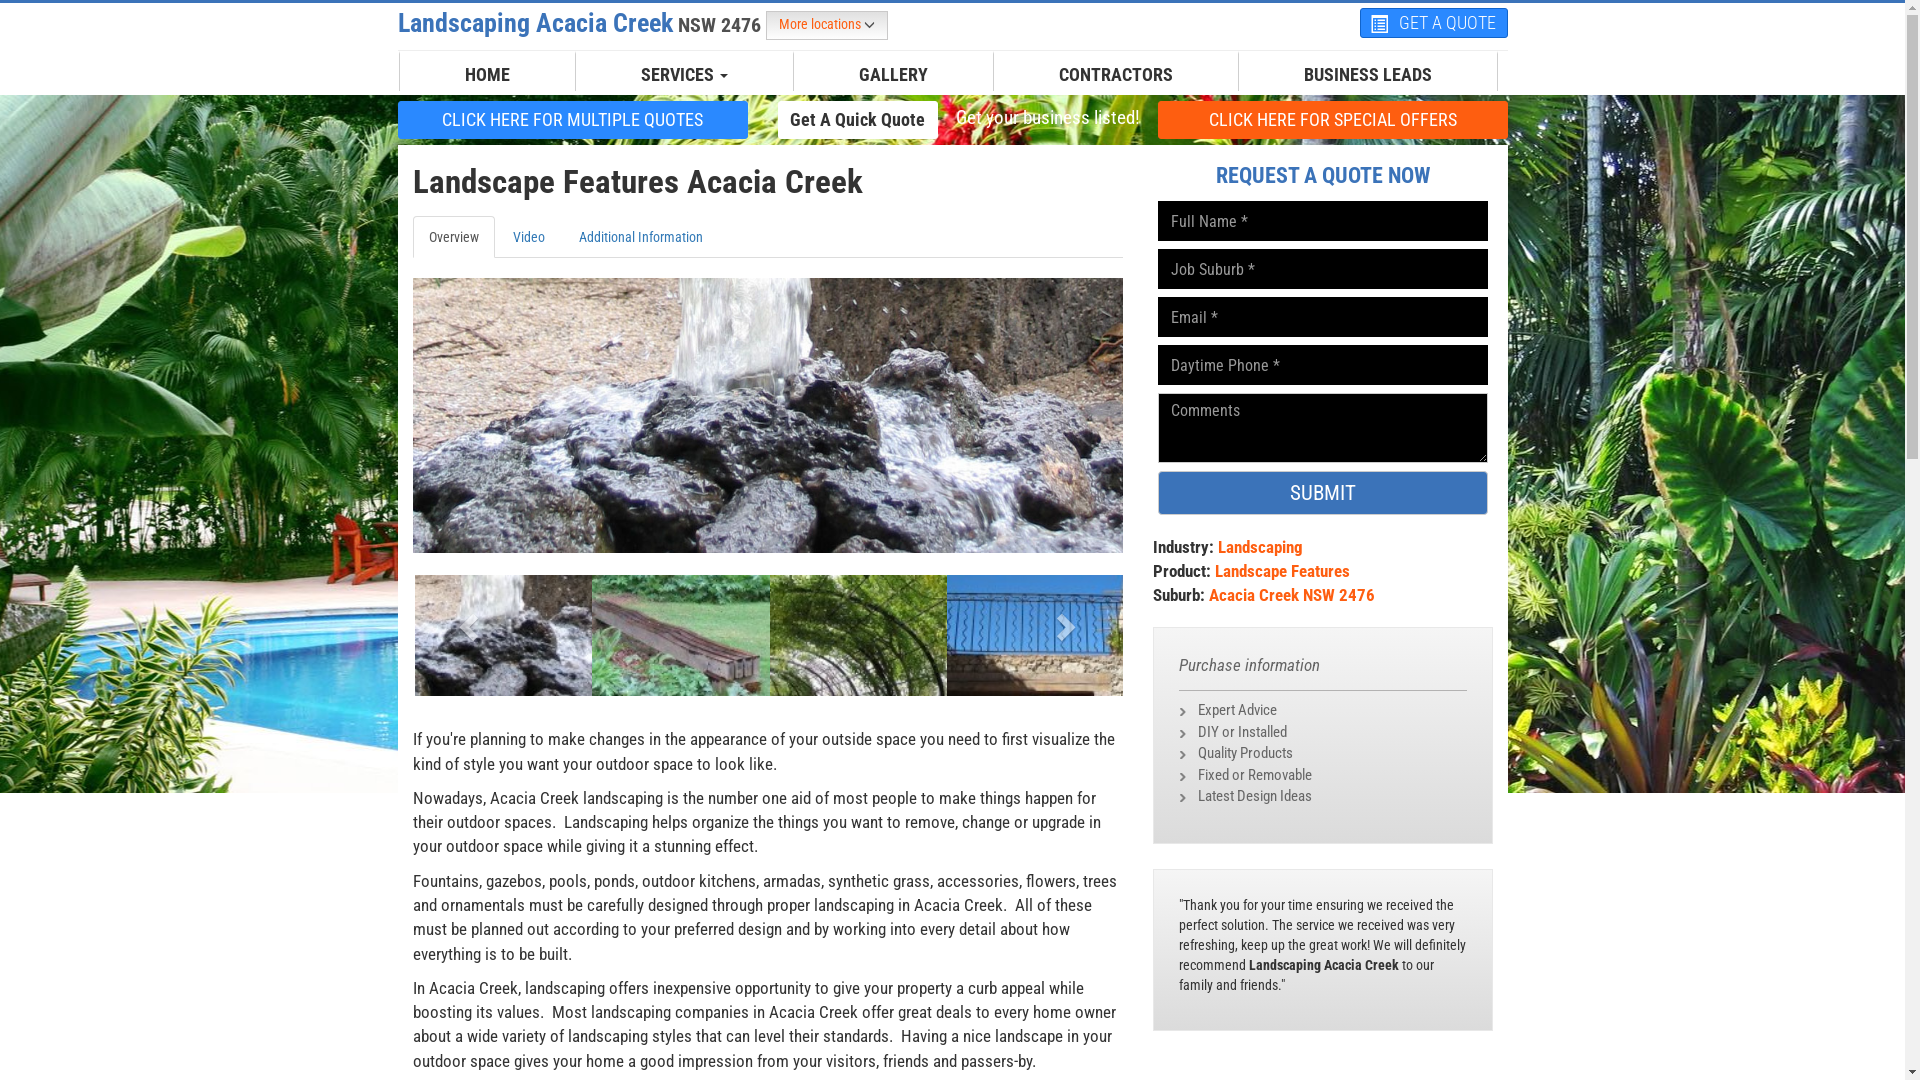  I want to click on GALLERY, so click(894, 75).